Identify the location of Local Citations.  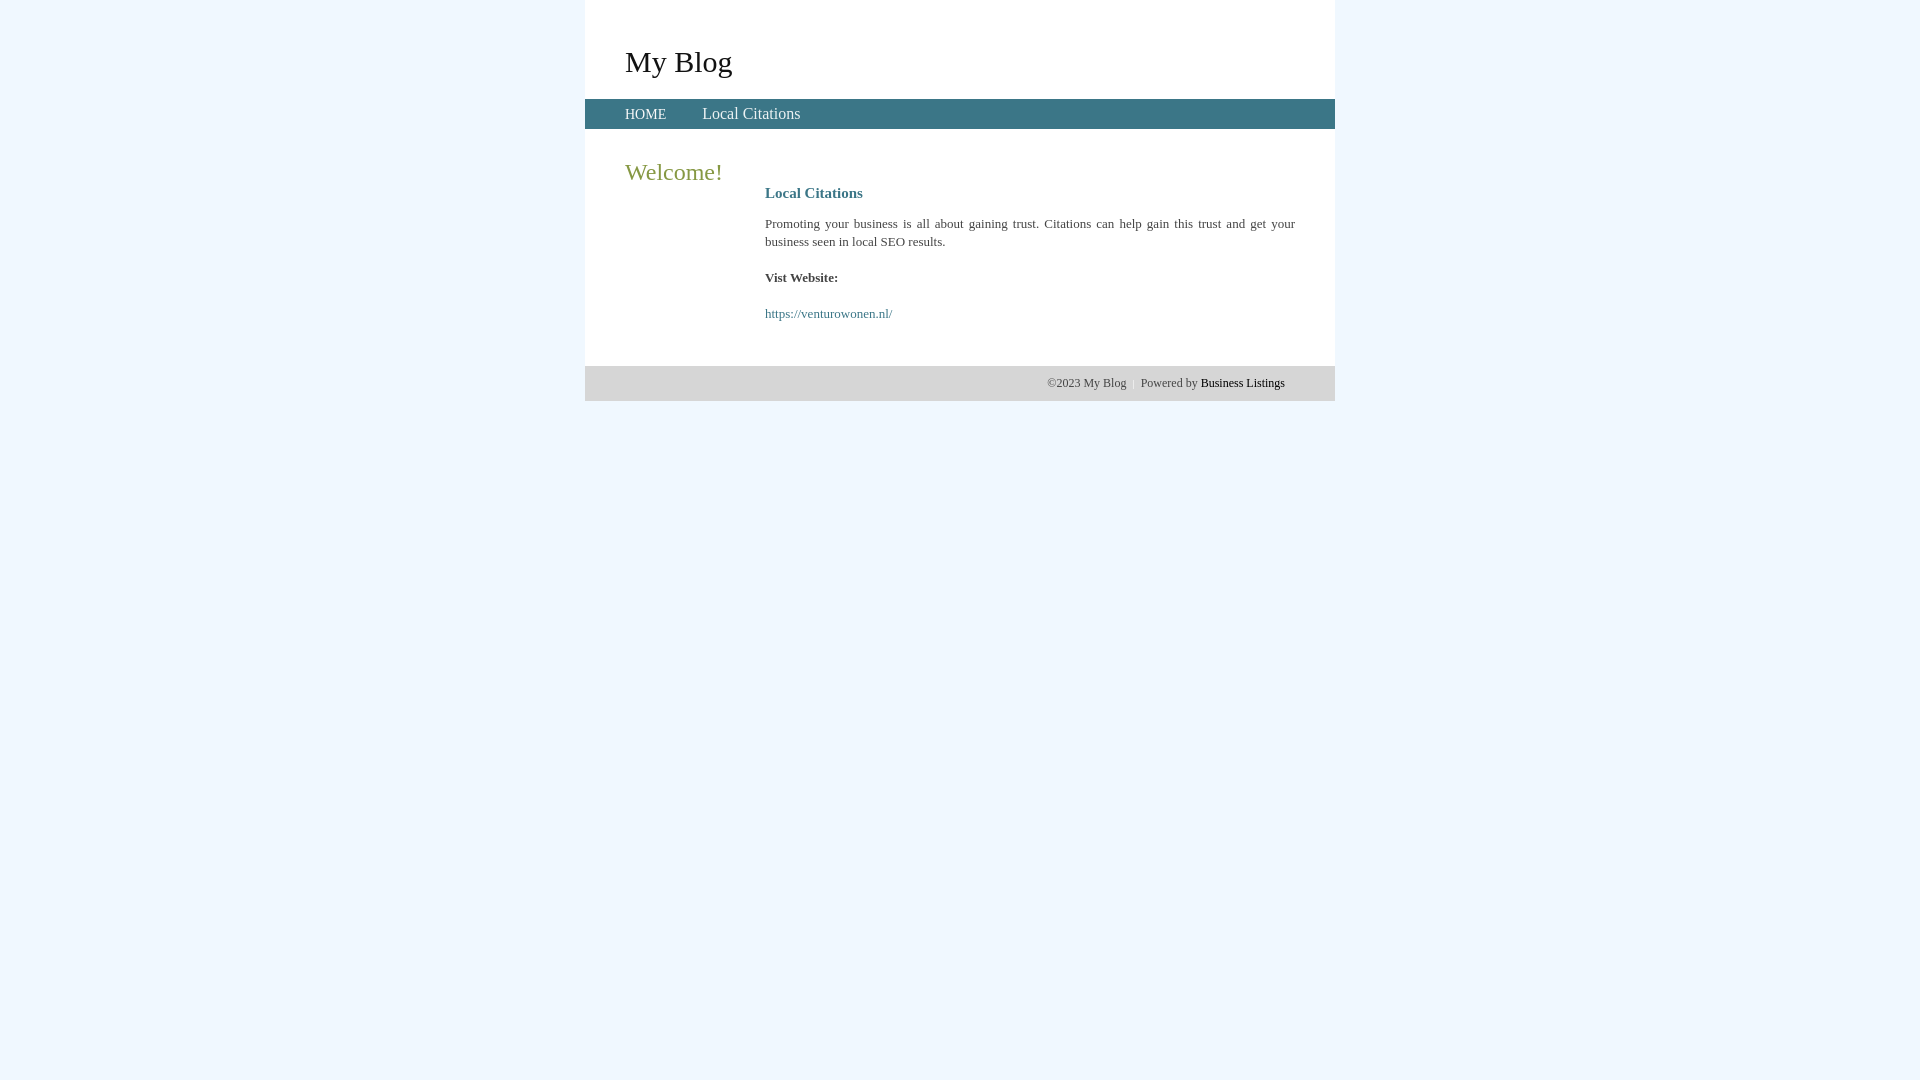
(751, 114).